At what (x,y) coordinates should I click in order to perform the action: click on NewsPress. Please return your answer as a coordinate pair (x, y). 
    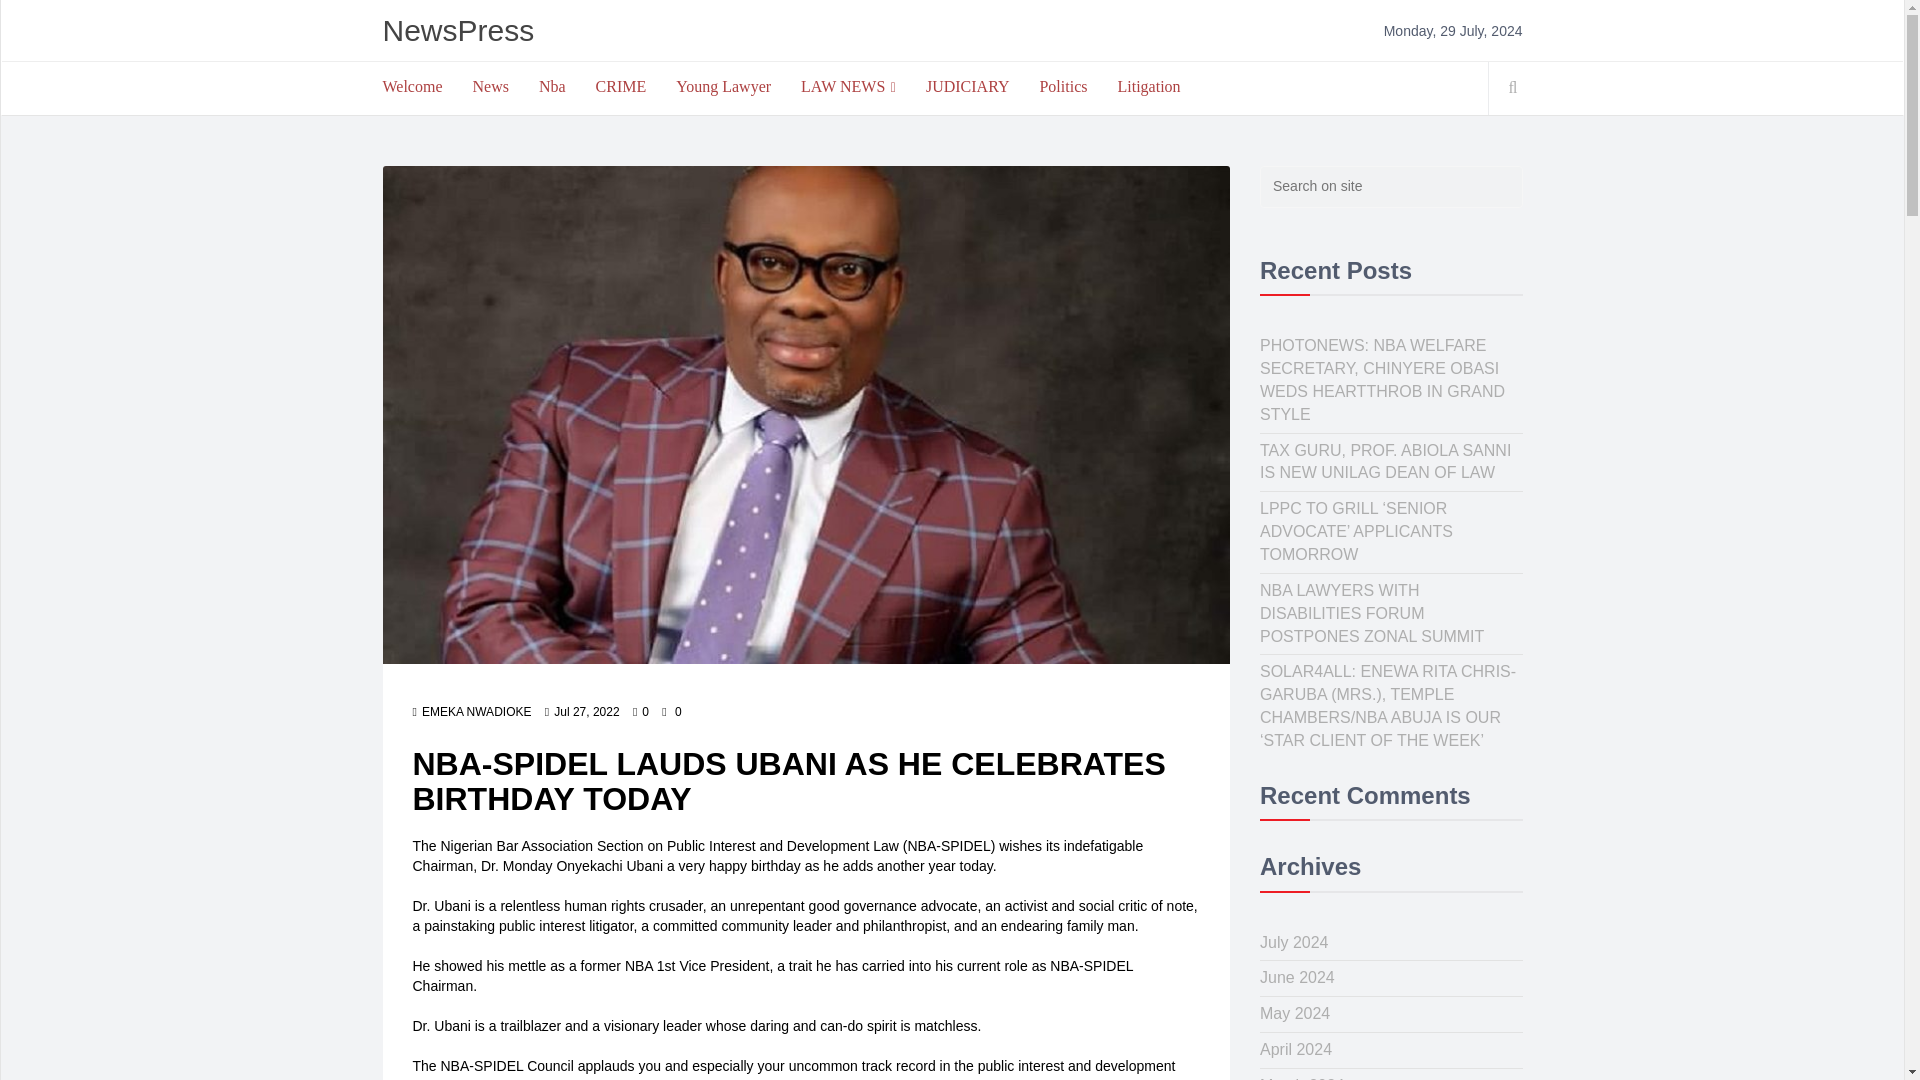
    Looking at the image, I should click on (458, 30).